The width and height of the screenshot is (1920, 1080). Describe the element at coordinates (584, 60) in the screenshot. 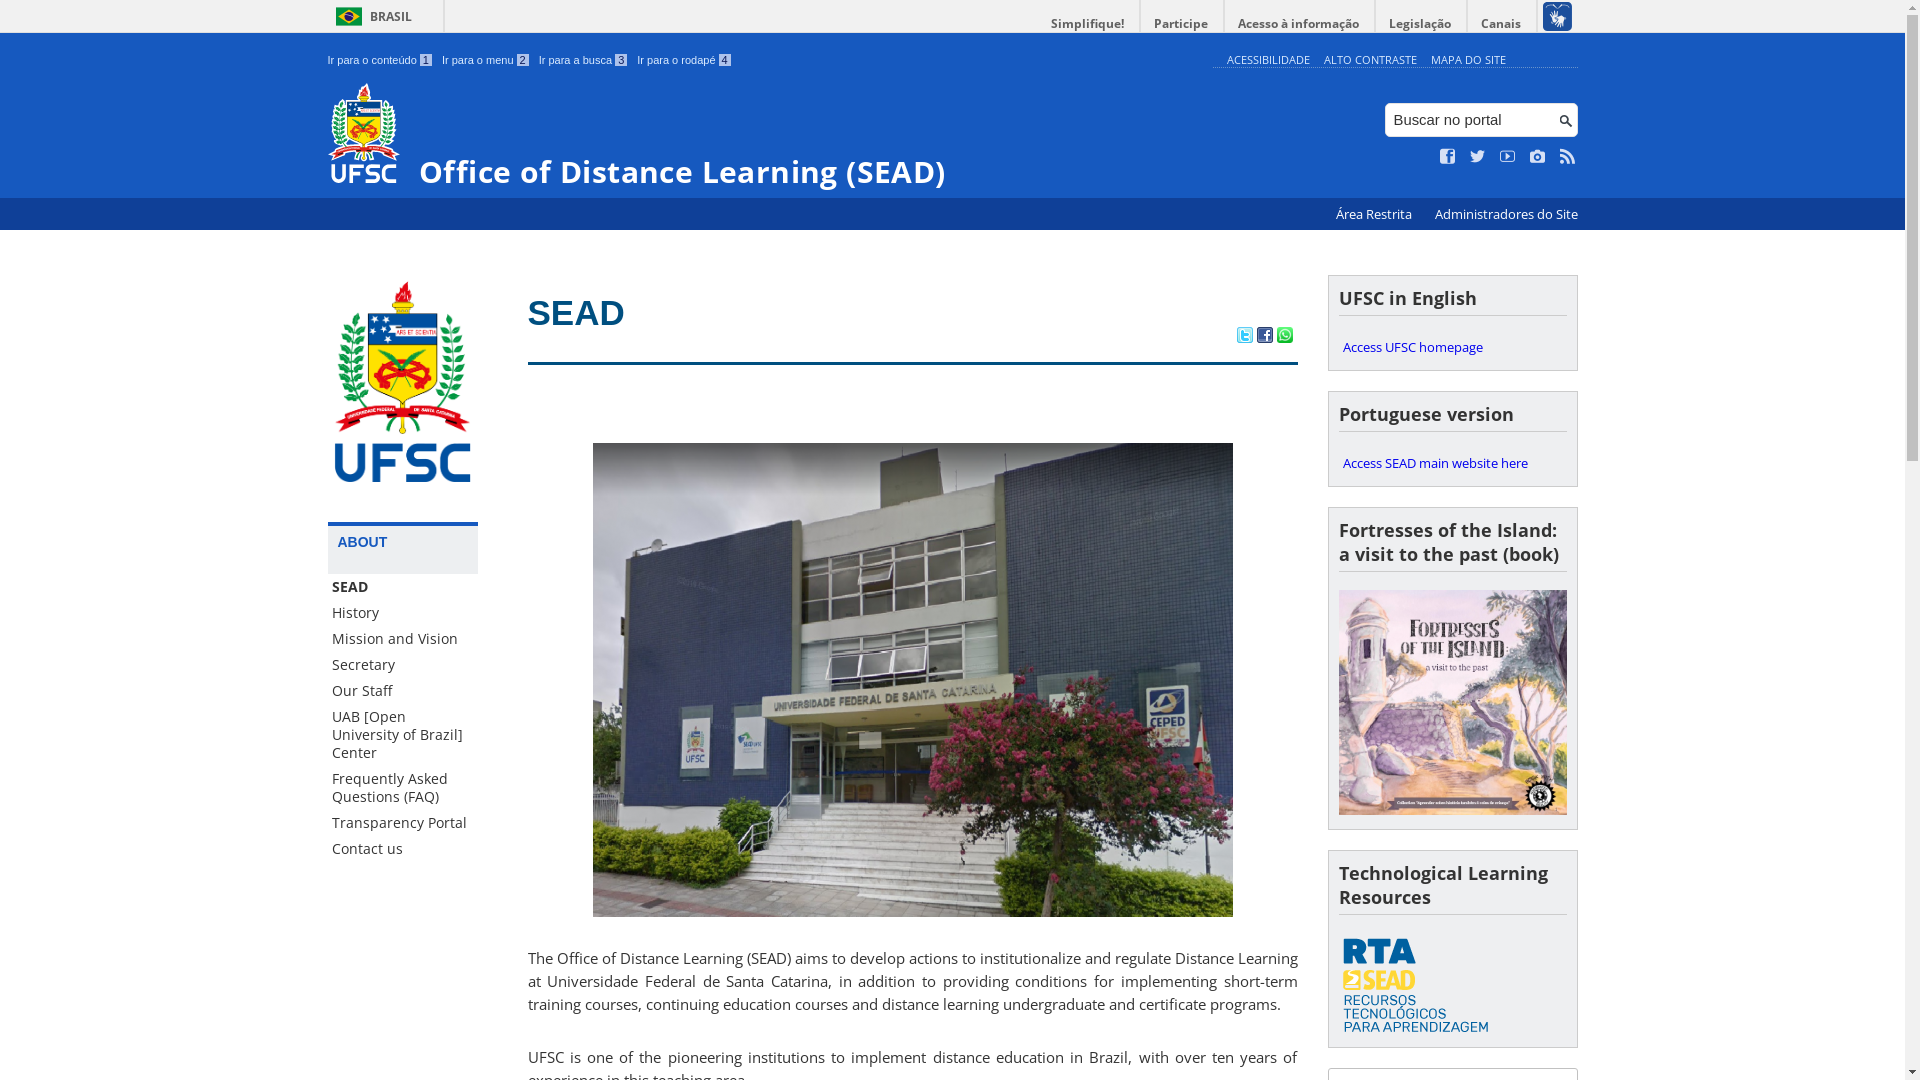

I see `Ir para a busca 3` at that location.